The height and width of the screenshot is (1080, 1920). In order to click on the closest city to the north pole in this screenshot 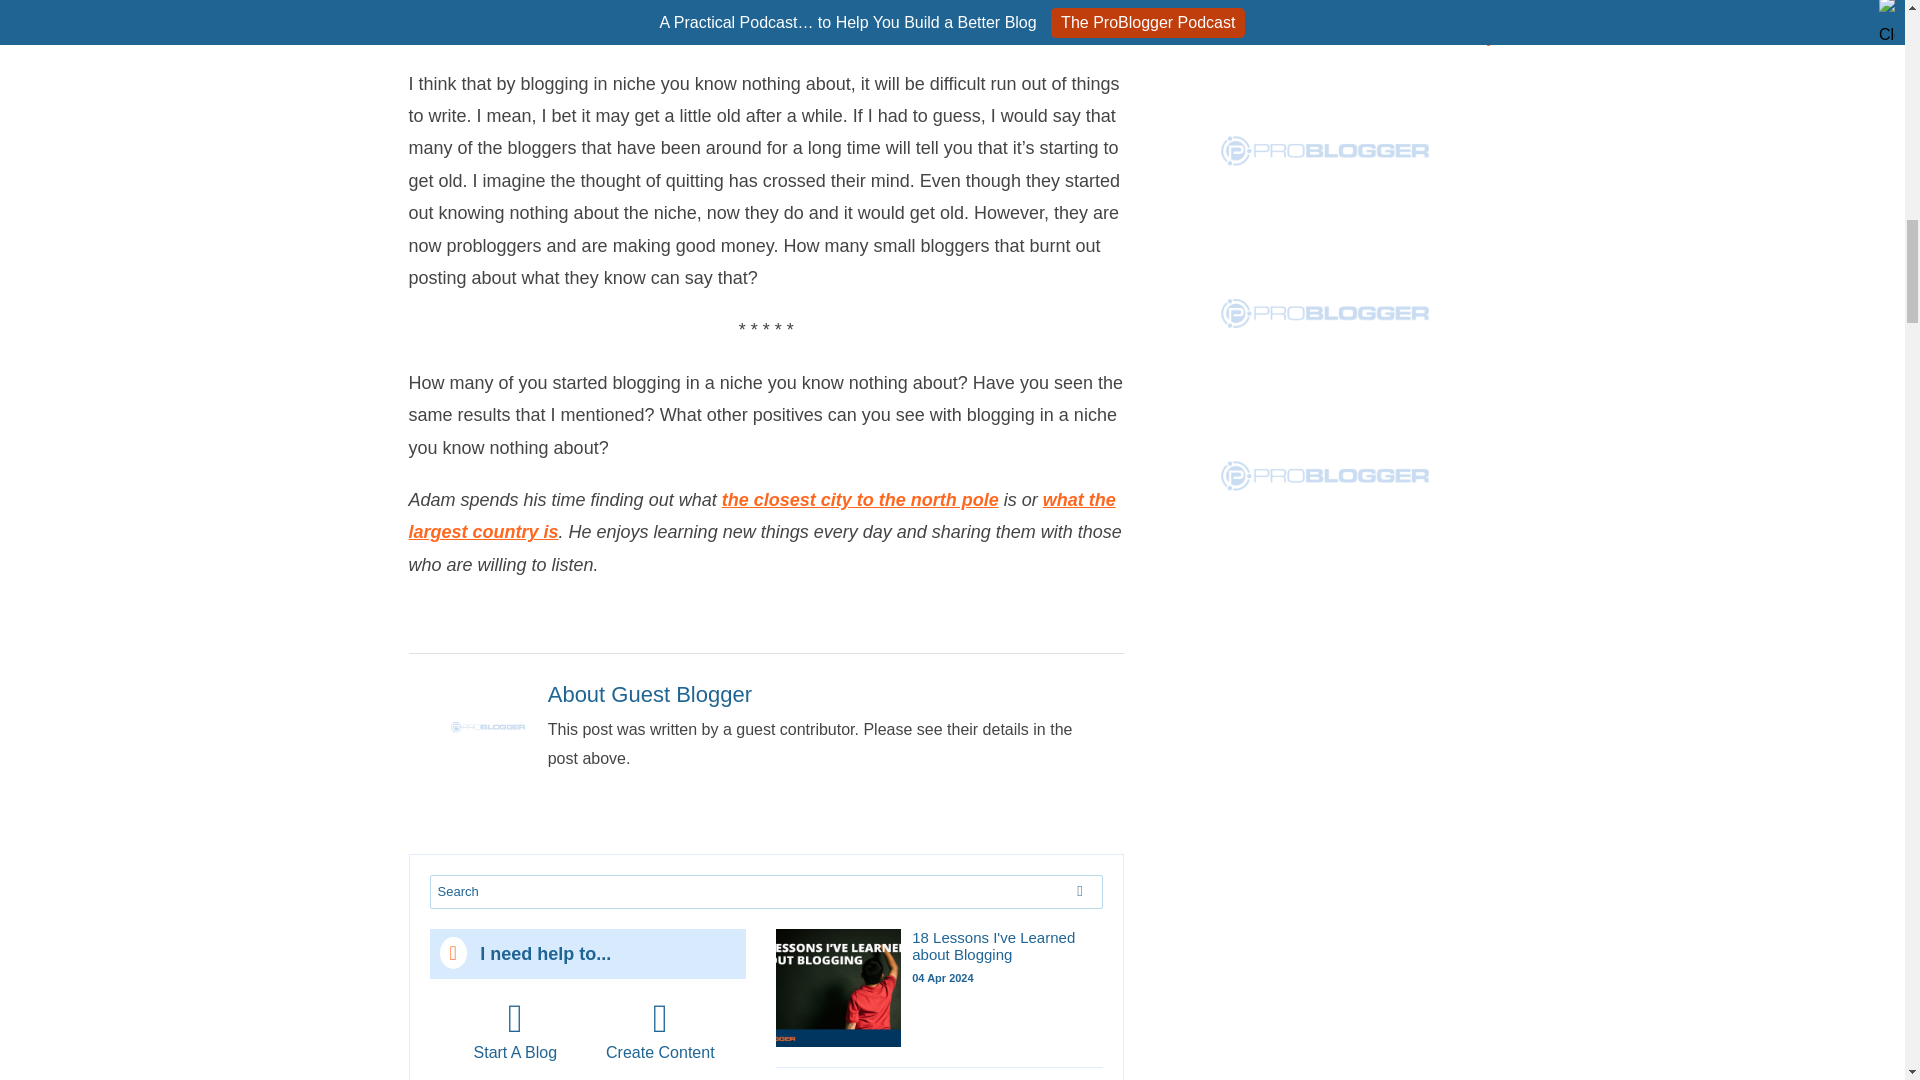, I will do `click(860, 500)`.